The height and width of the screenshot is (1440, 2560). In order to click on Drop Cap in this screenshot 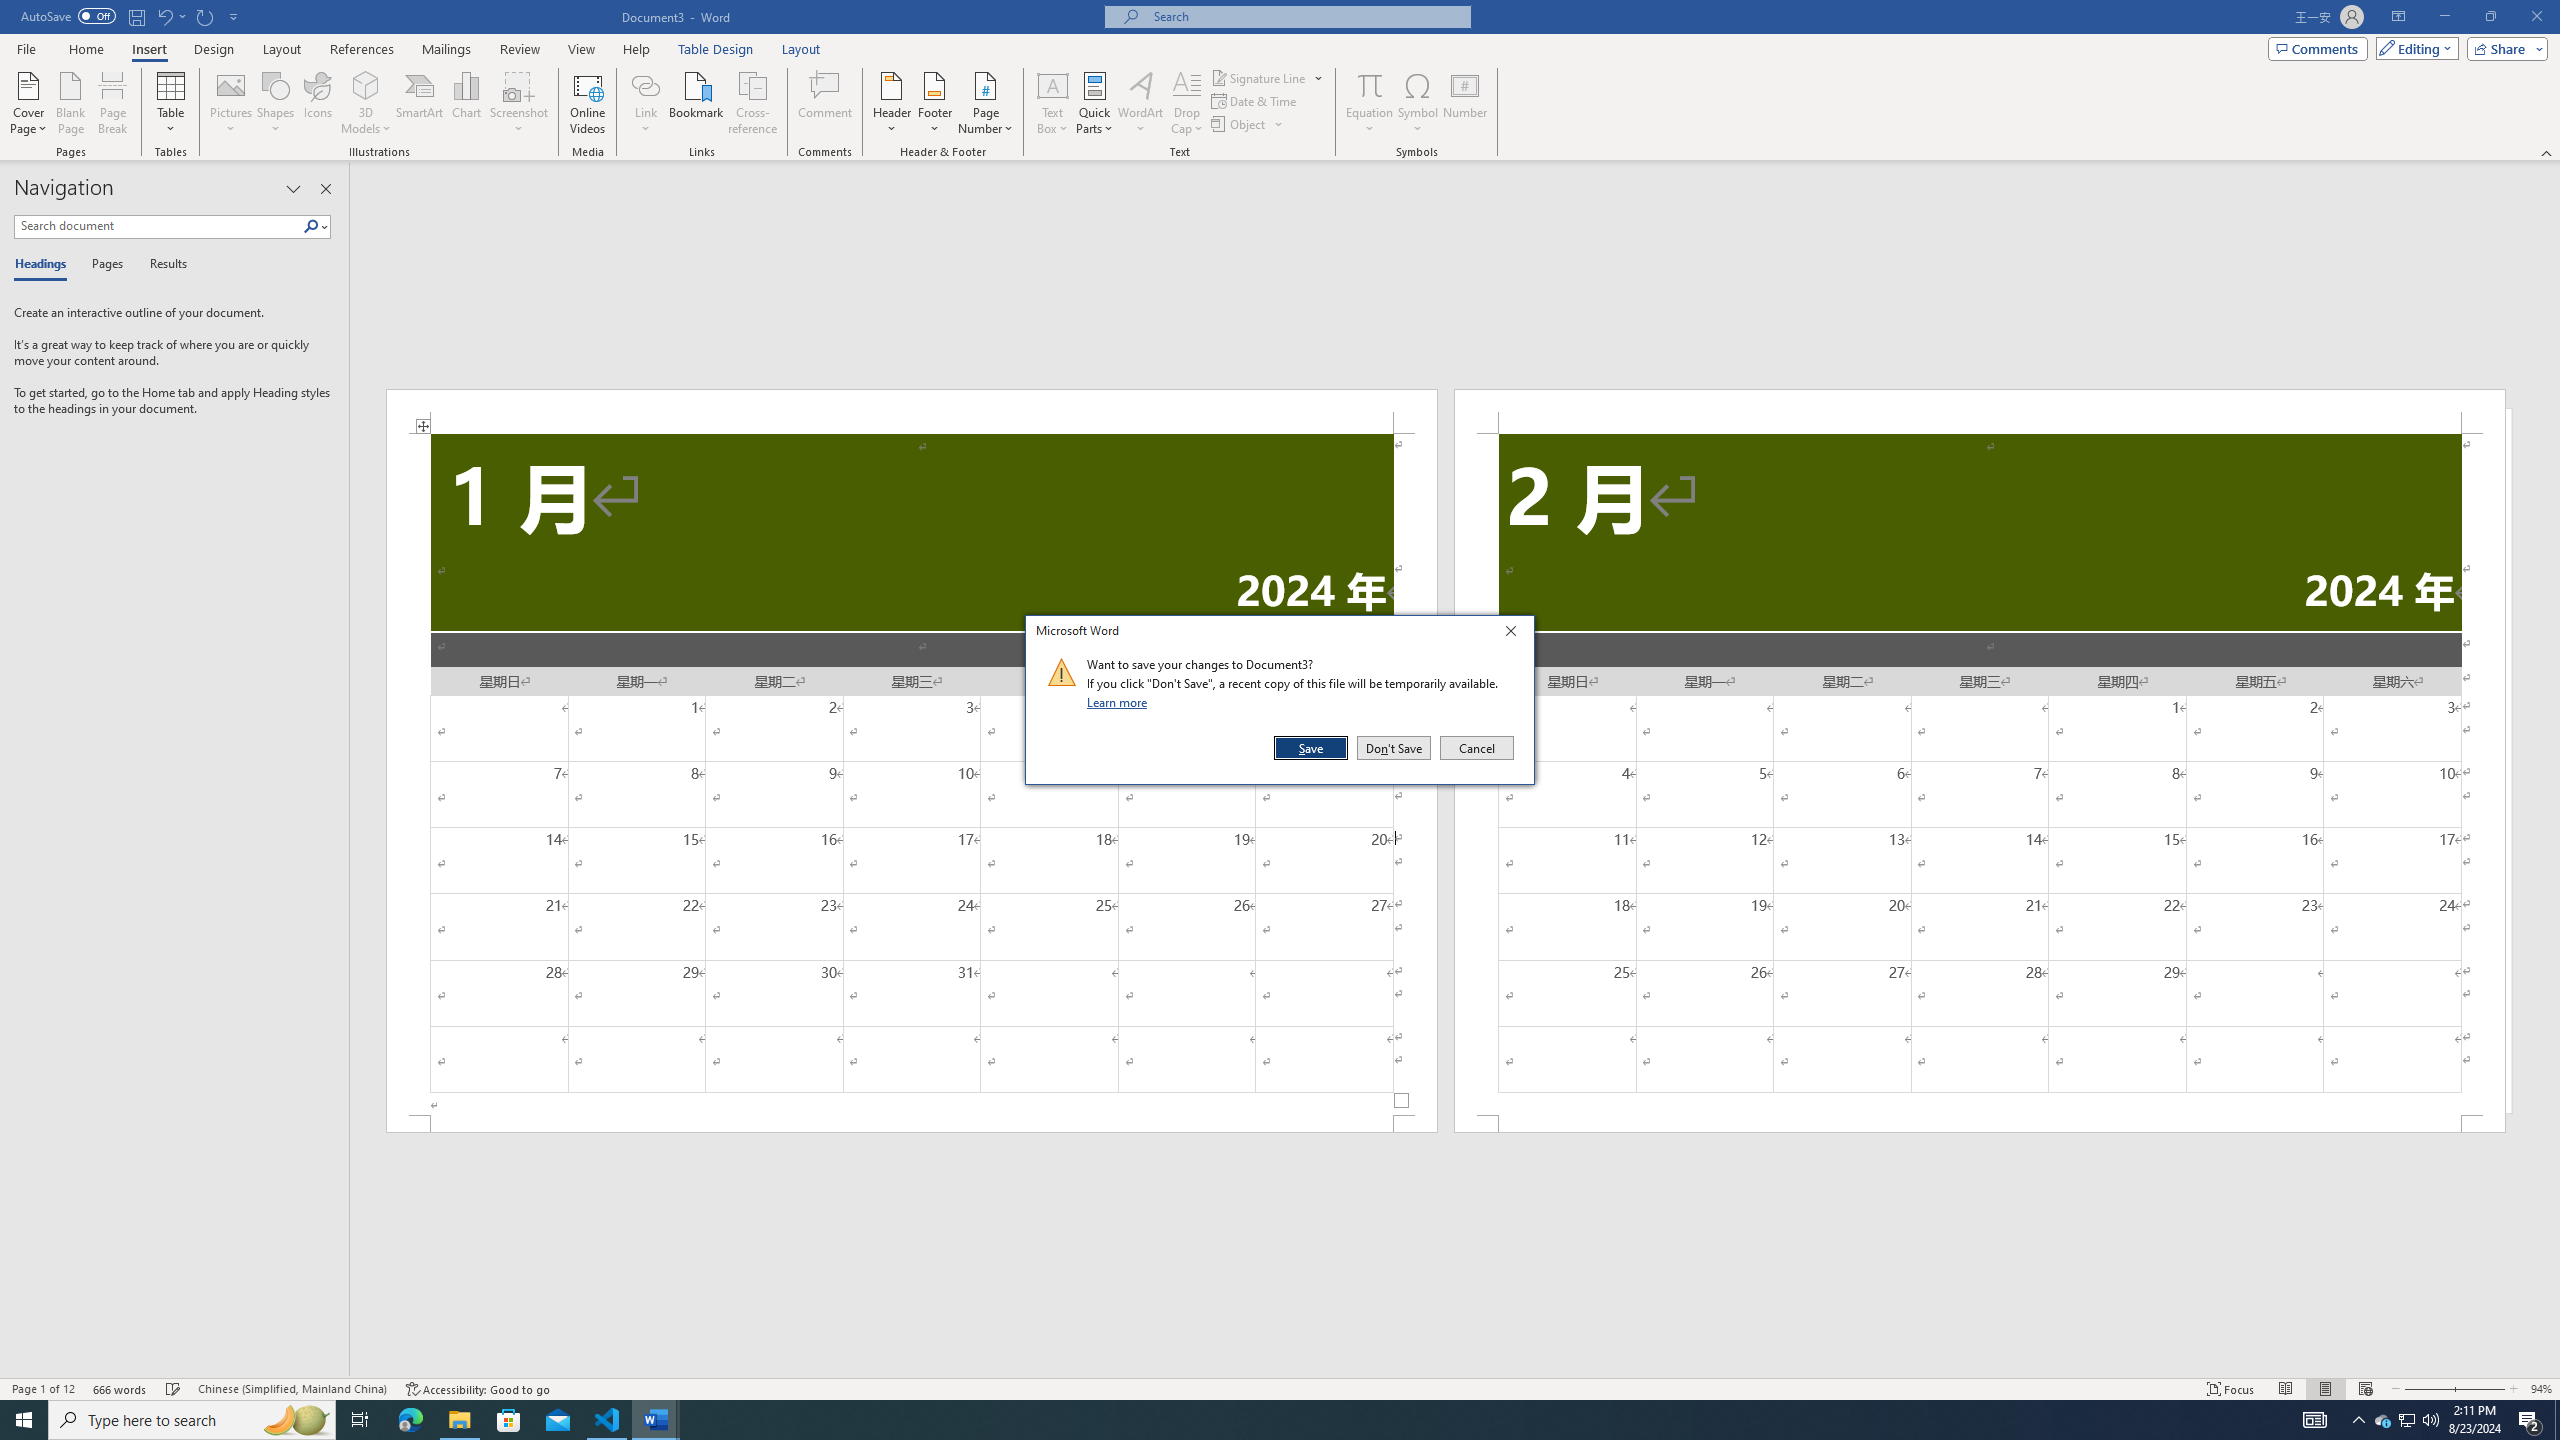, I will do `click(1186, 103)`.